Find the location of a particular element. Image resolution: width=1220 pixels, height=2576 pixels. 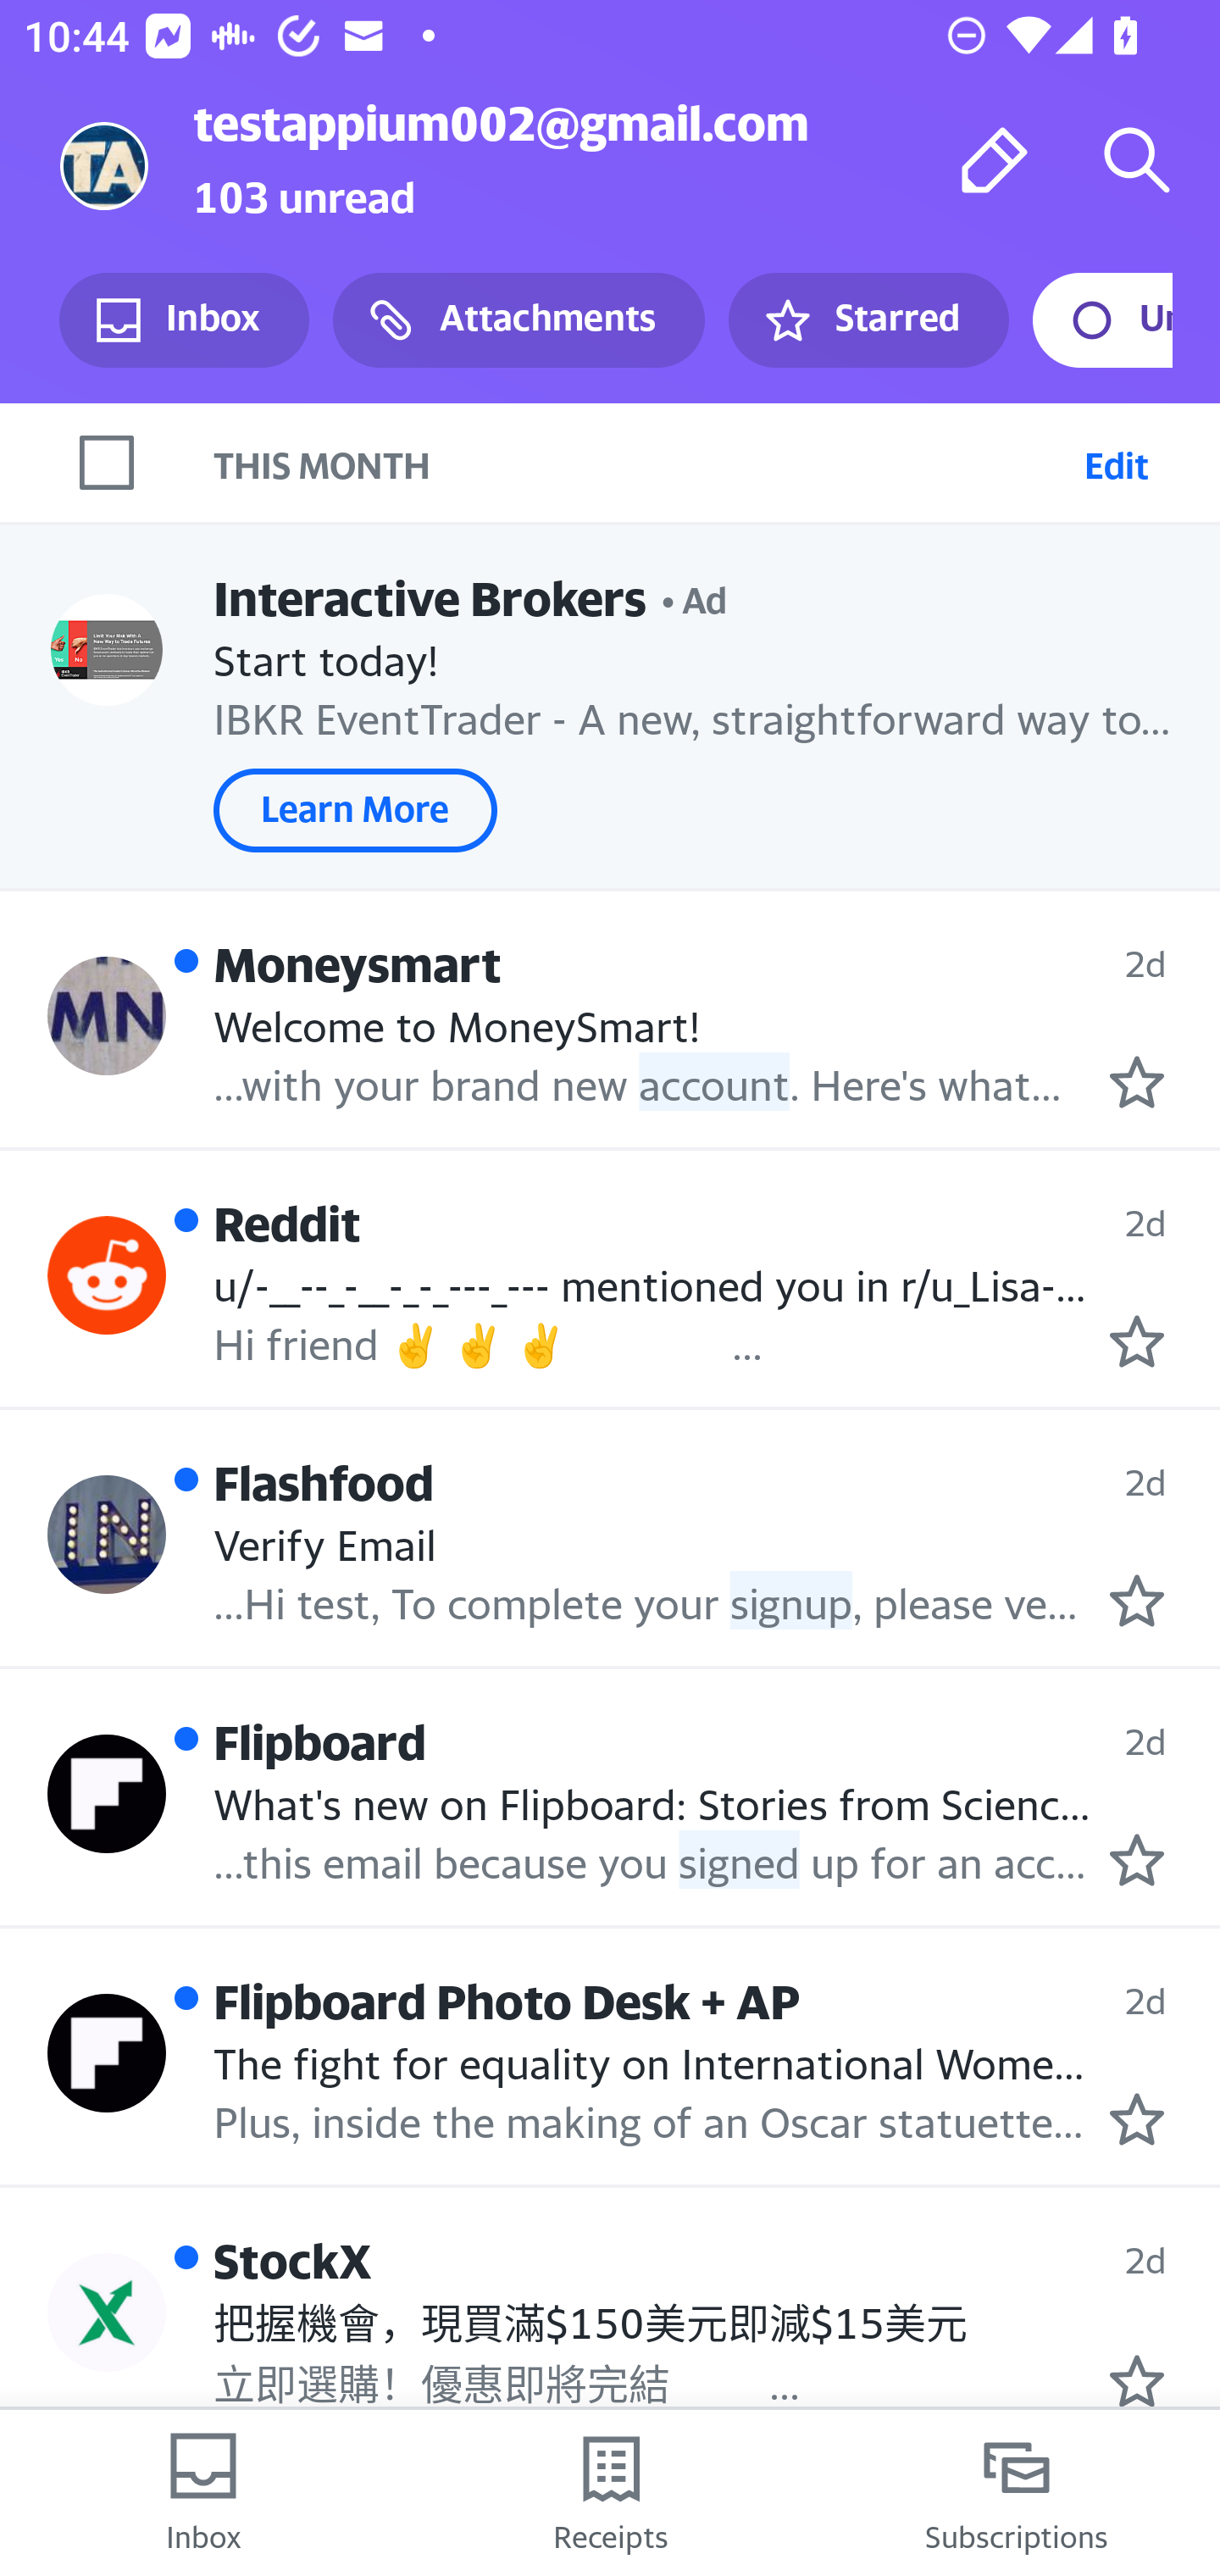

Mark as starred. is located at coordinates (1137, 2381).